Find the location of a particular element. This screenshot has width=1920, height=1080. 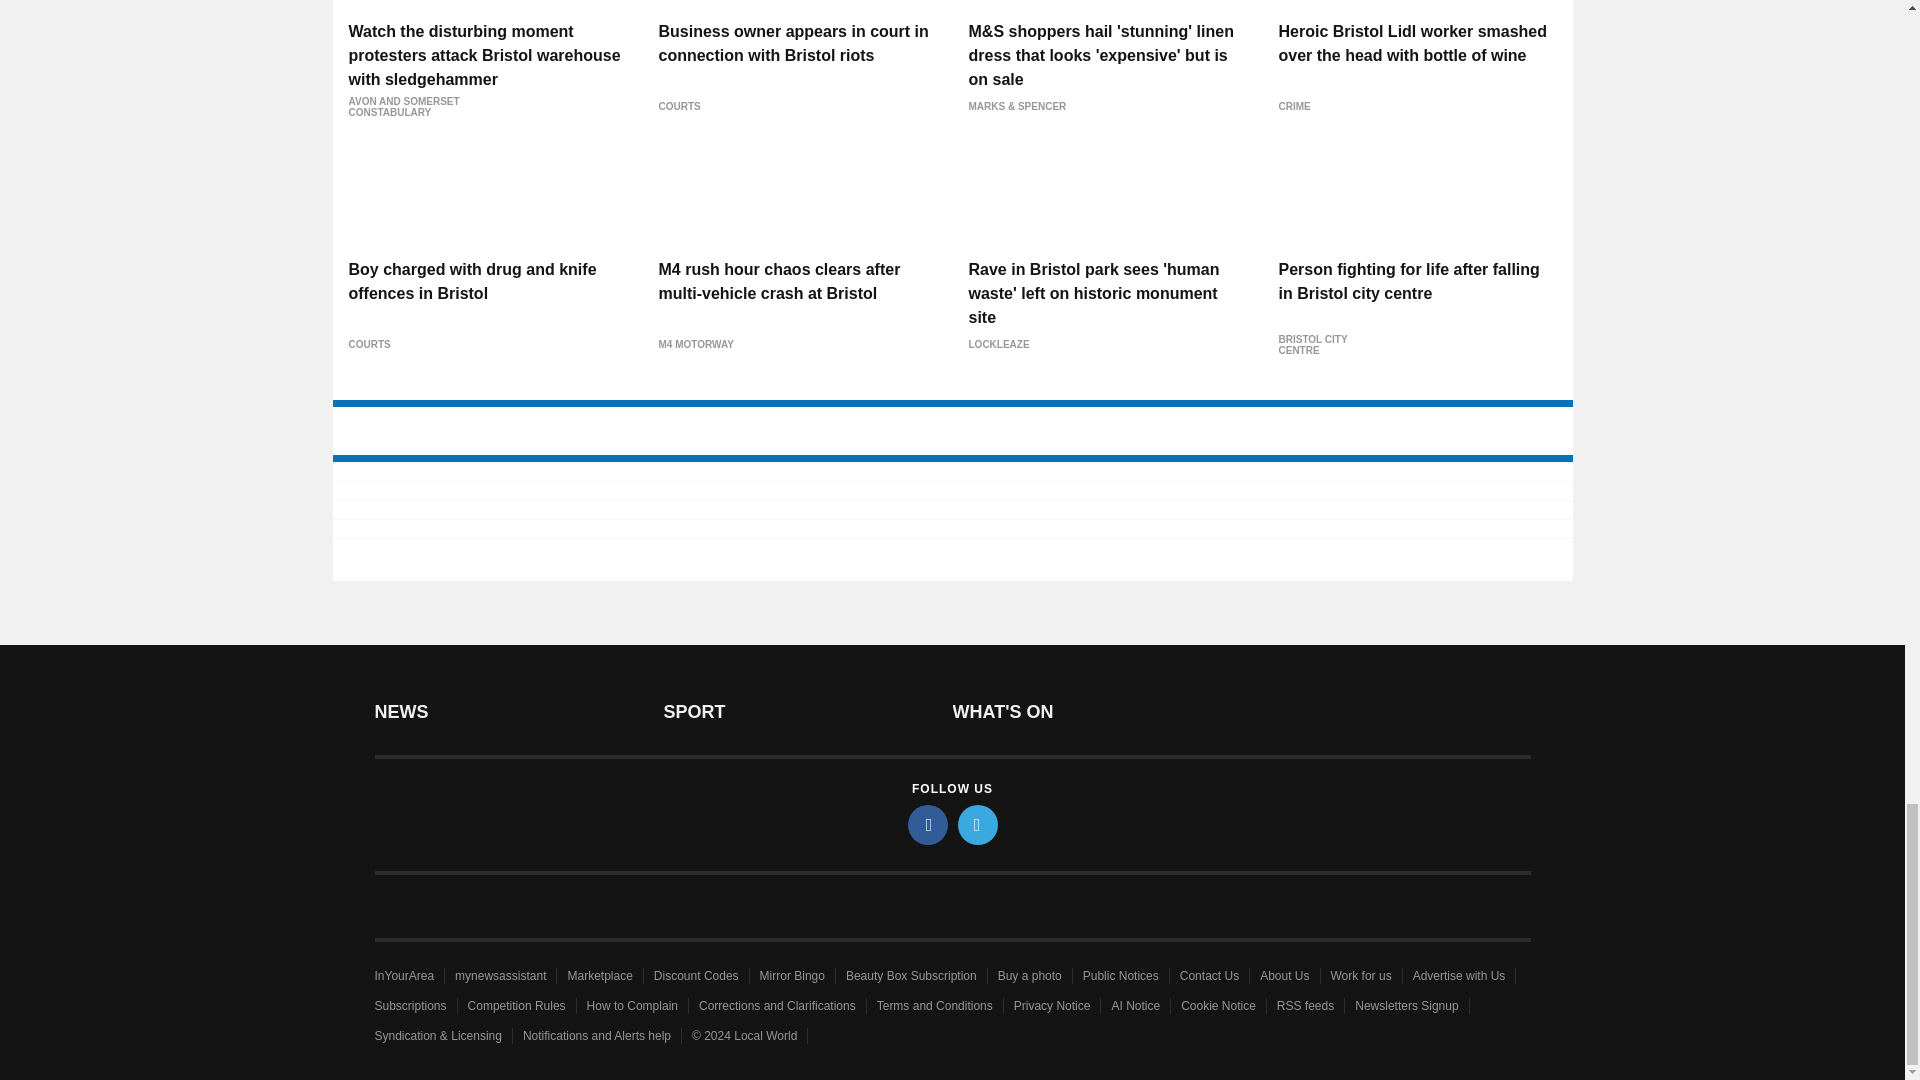

twitter is located at coordinates (978, 824).